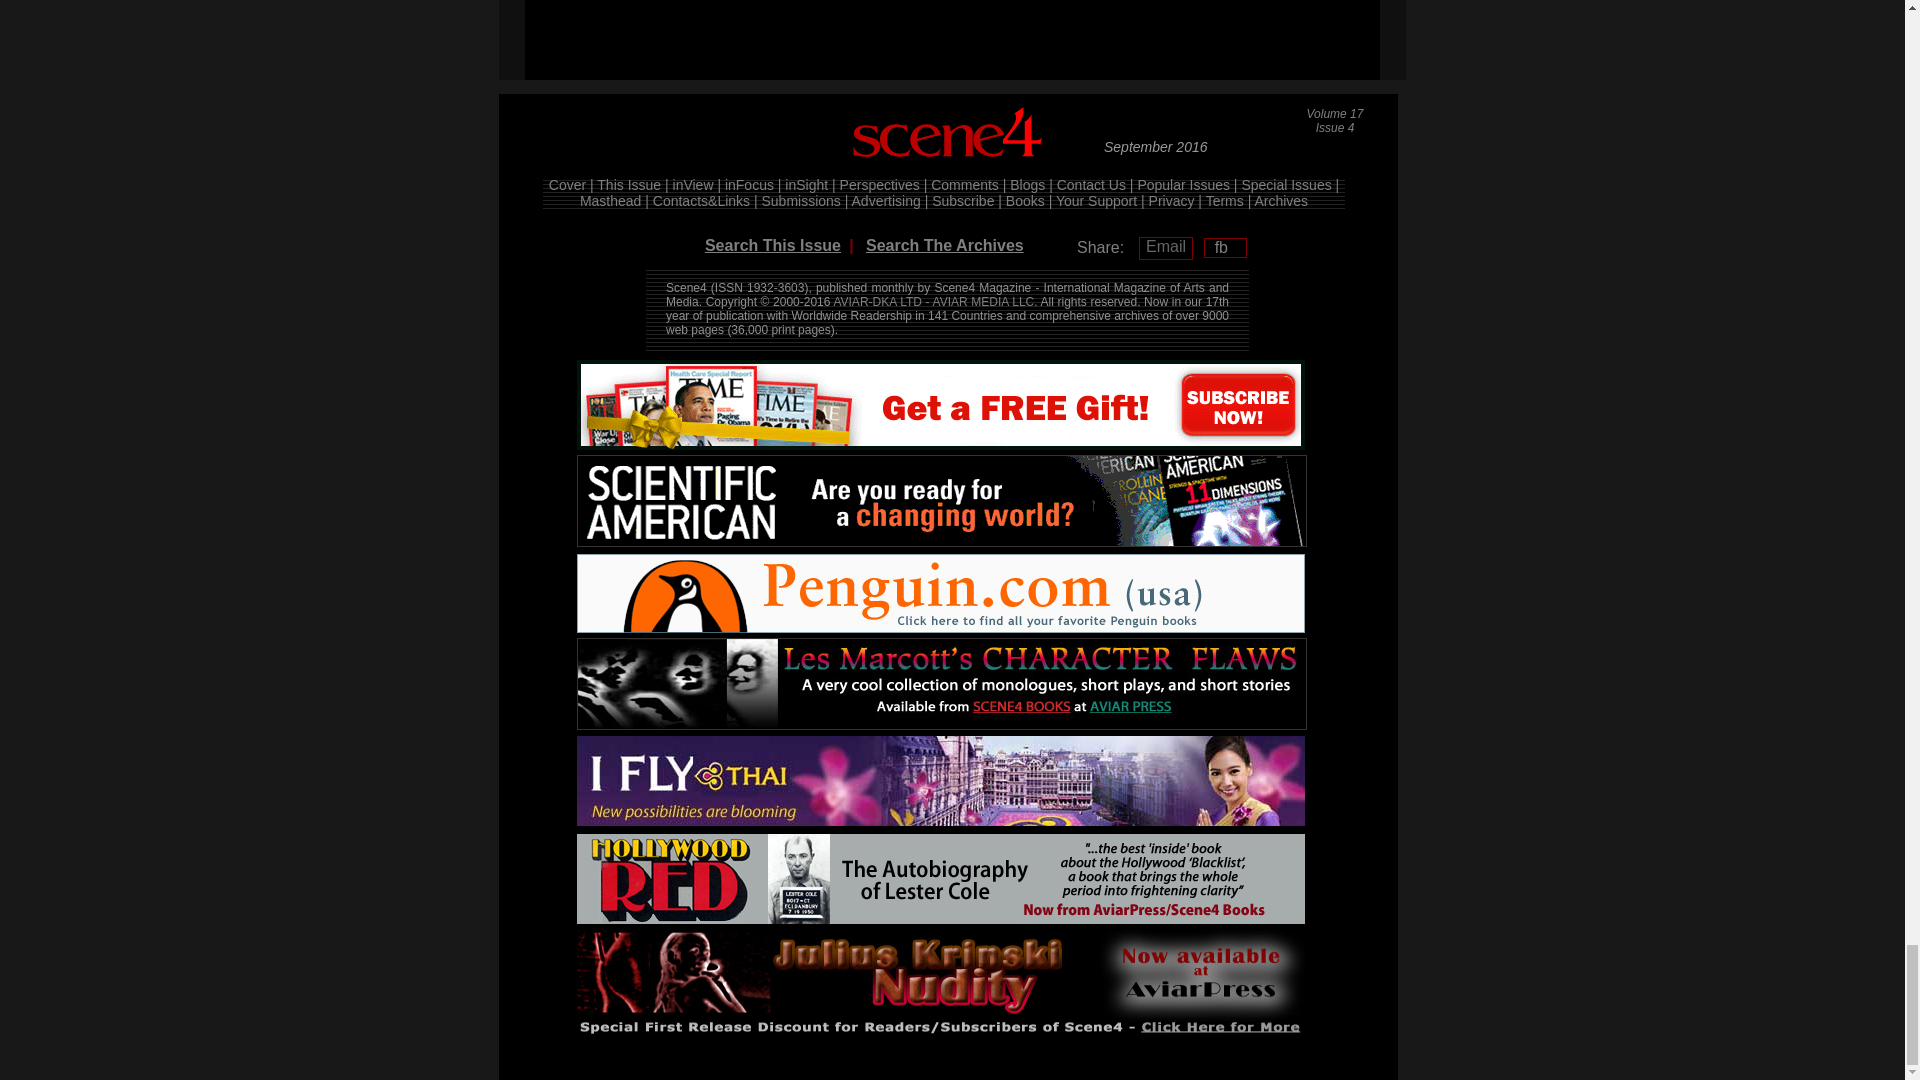  Describe the element at coordinates (941, 404) in the screenshot. I see `Time-0716` at that location.